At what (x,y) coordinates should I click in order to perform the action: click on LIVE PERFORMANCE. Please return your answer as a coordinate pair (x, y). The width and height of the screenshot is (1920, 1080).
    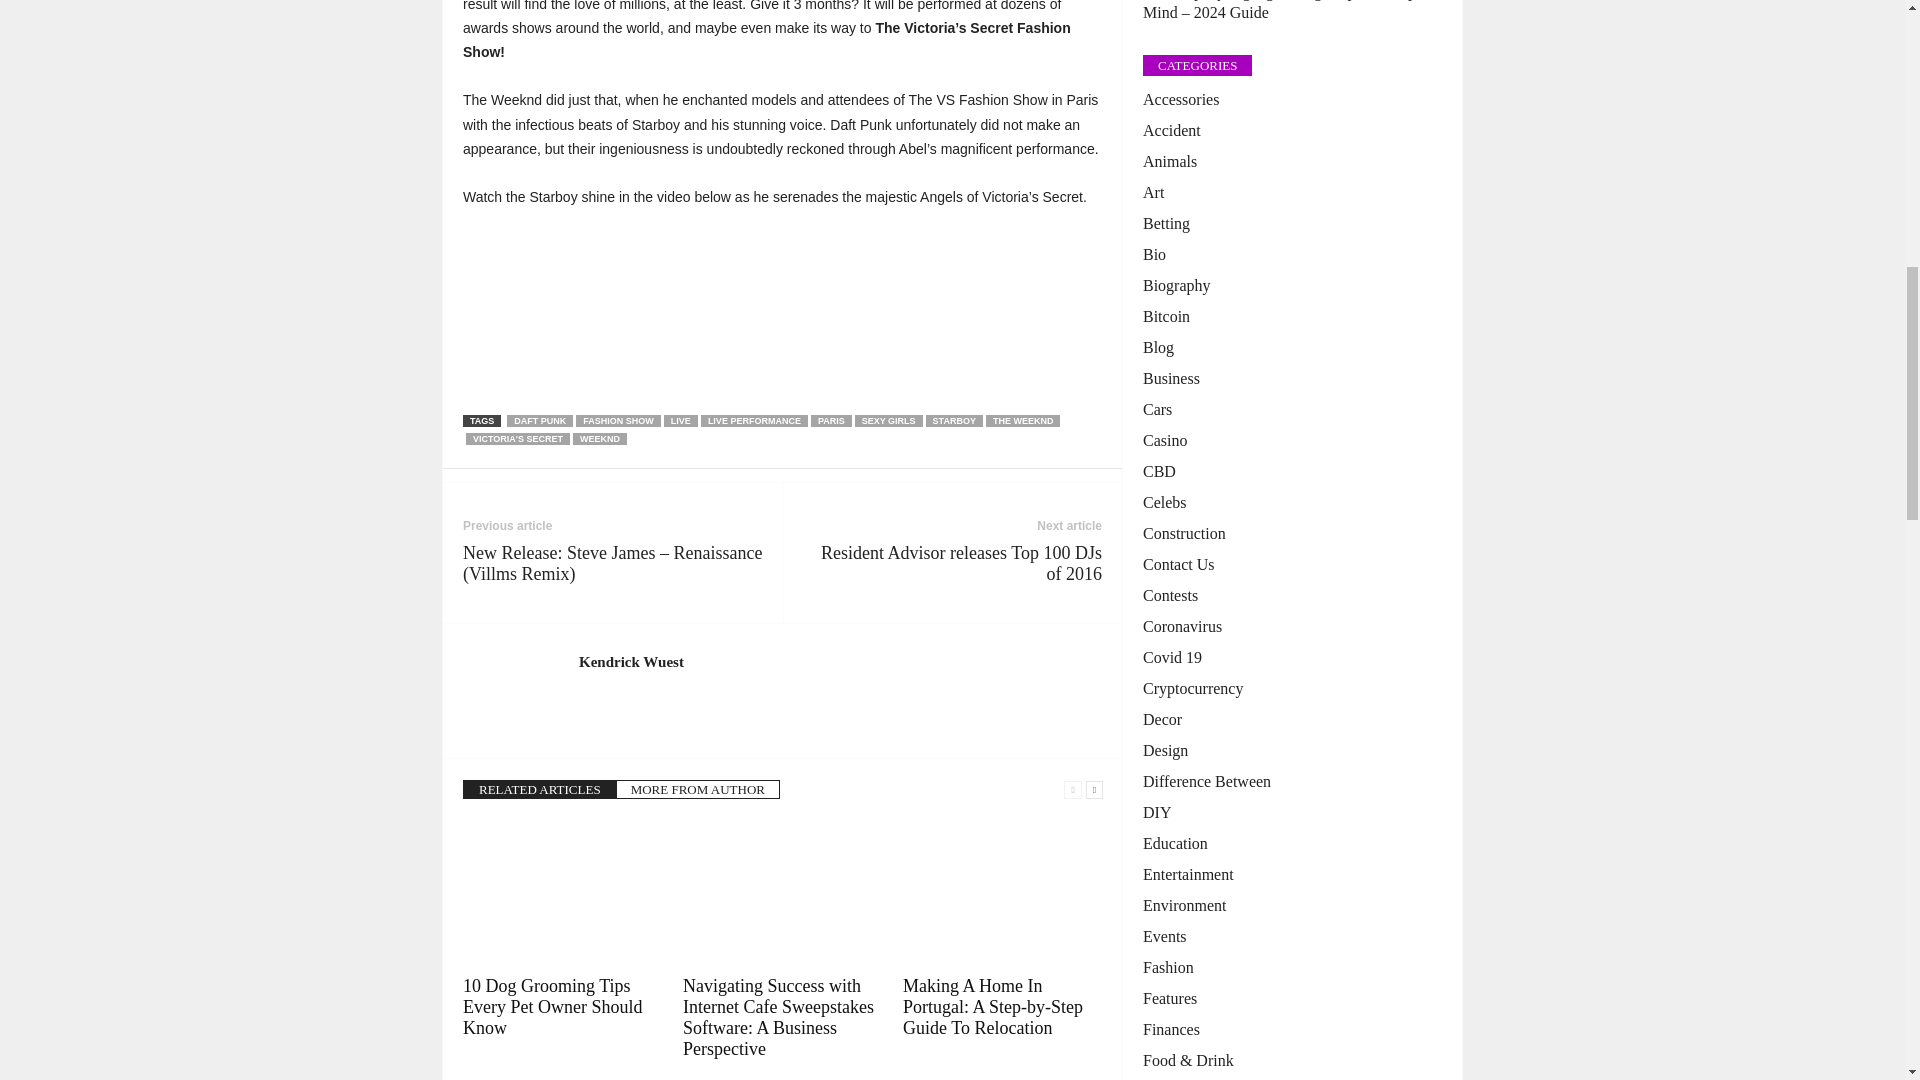
    Looking at the image, I should click on (754, 420).